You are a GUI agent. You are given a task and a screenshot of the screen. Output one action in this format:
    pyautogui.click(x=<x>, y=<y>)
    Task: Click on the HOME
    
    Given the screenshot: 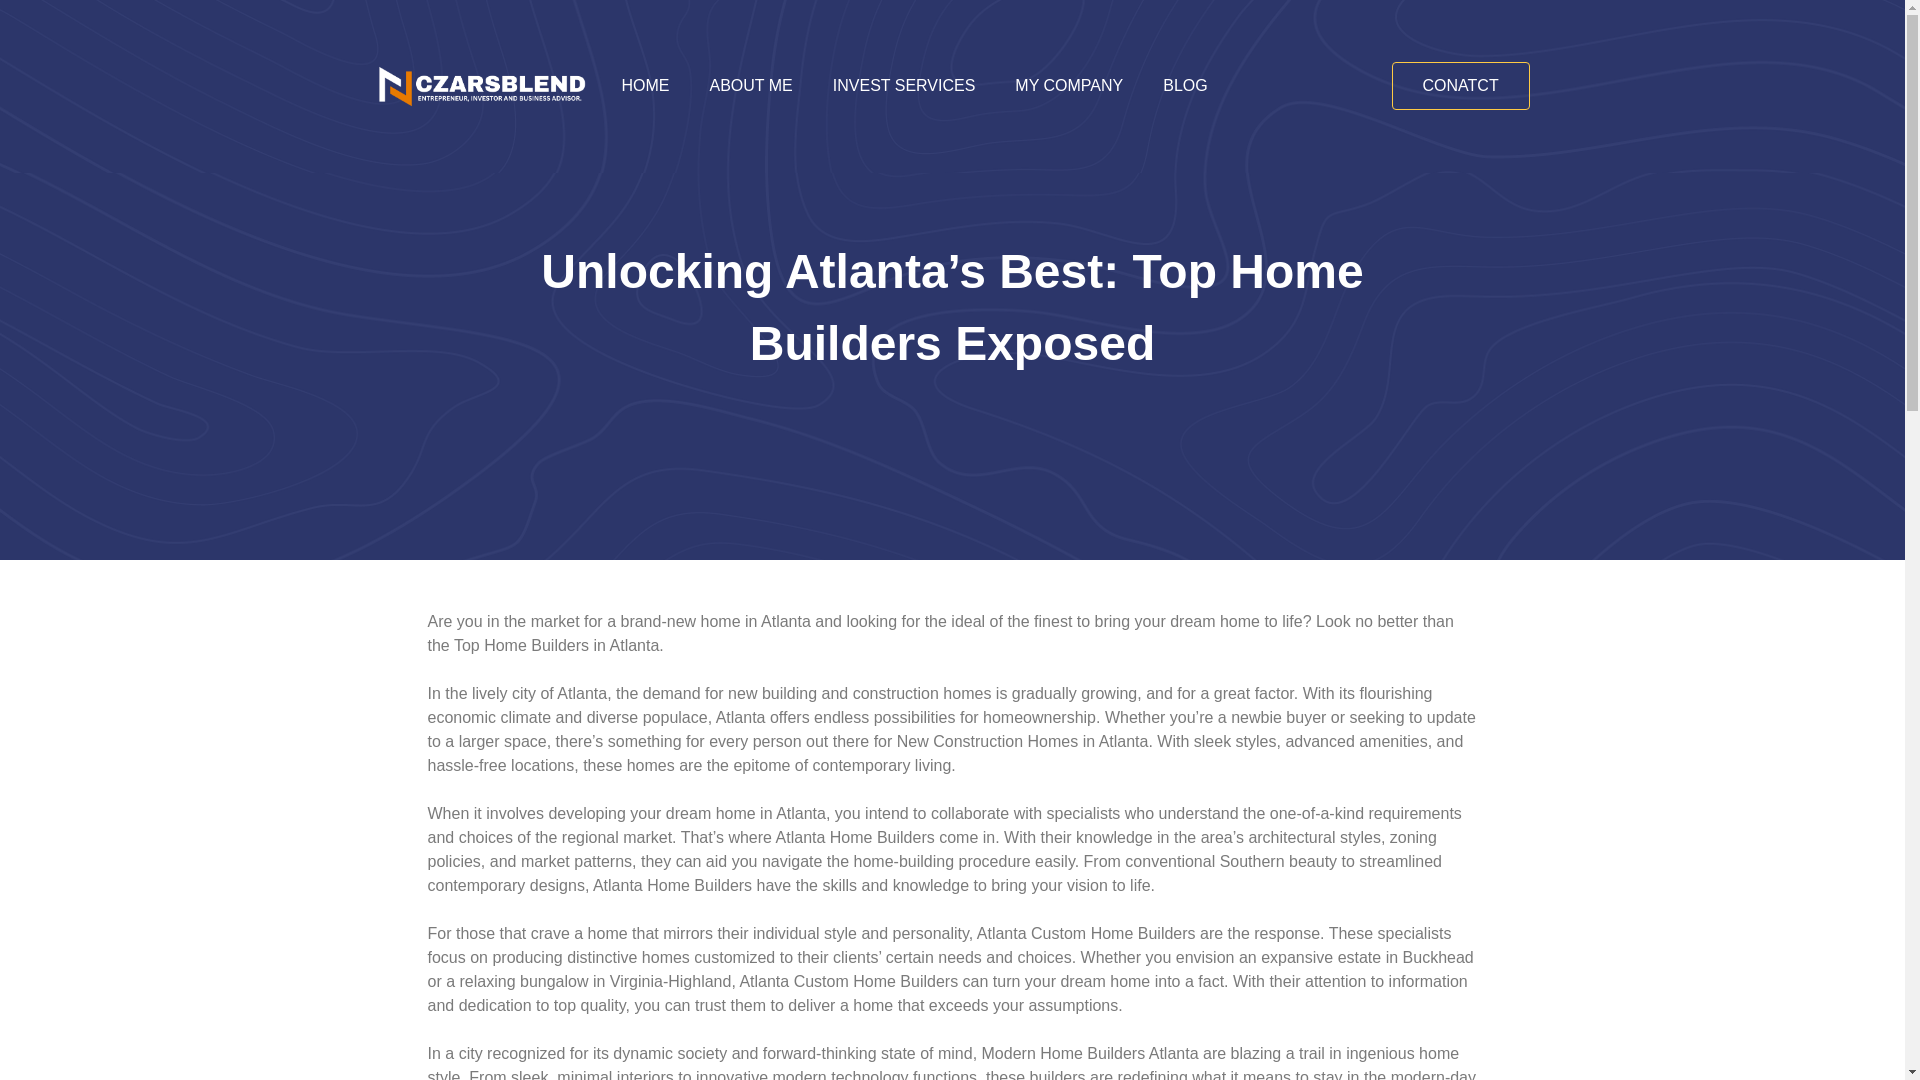 What is the action you would take?
    pyautogui.click(x=646, y=86)
    